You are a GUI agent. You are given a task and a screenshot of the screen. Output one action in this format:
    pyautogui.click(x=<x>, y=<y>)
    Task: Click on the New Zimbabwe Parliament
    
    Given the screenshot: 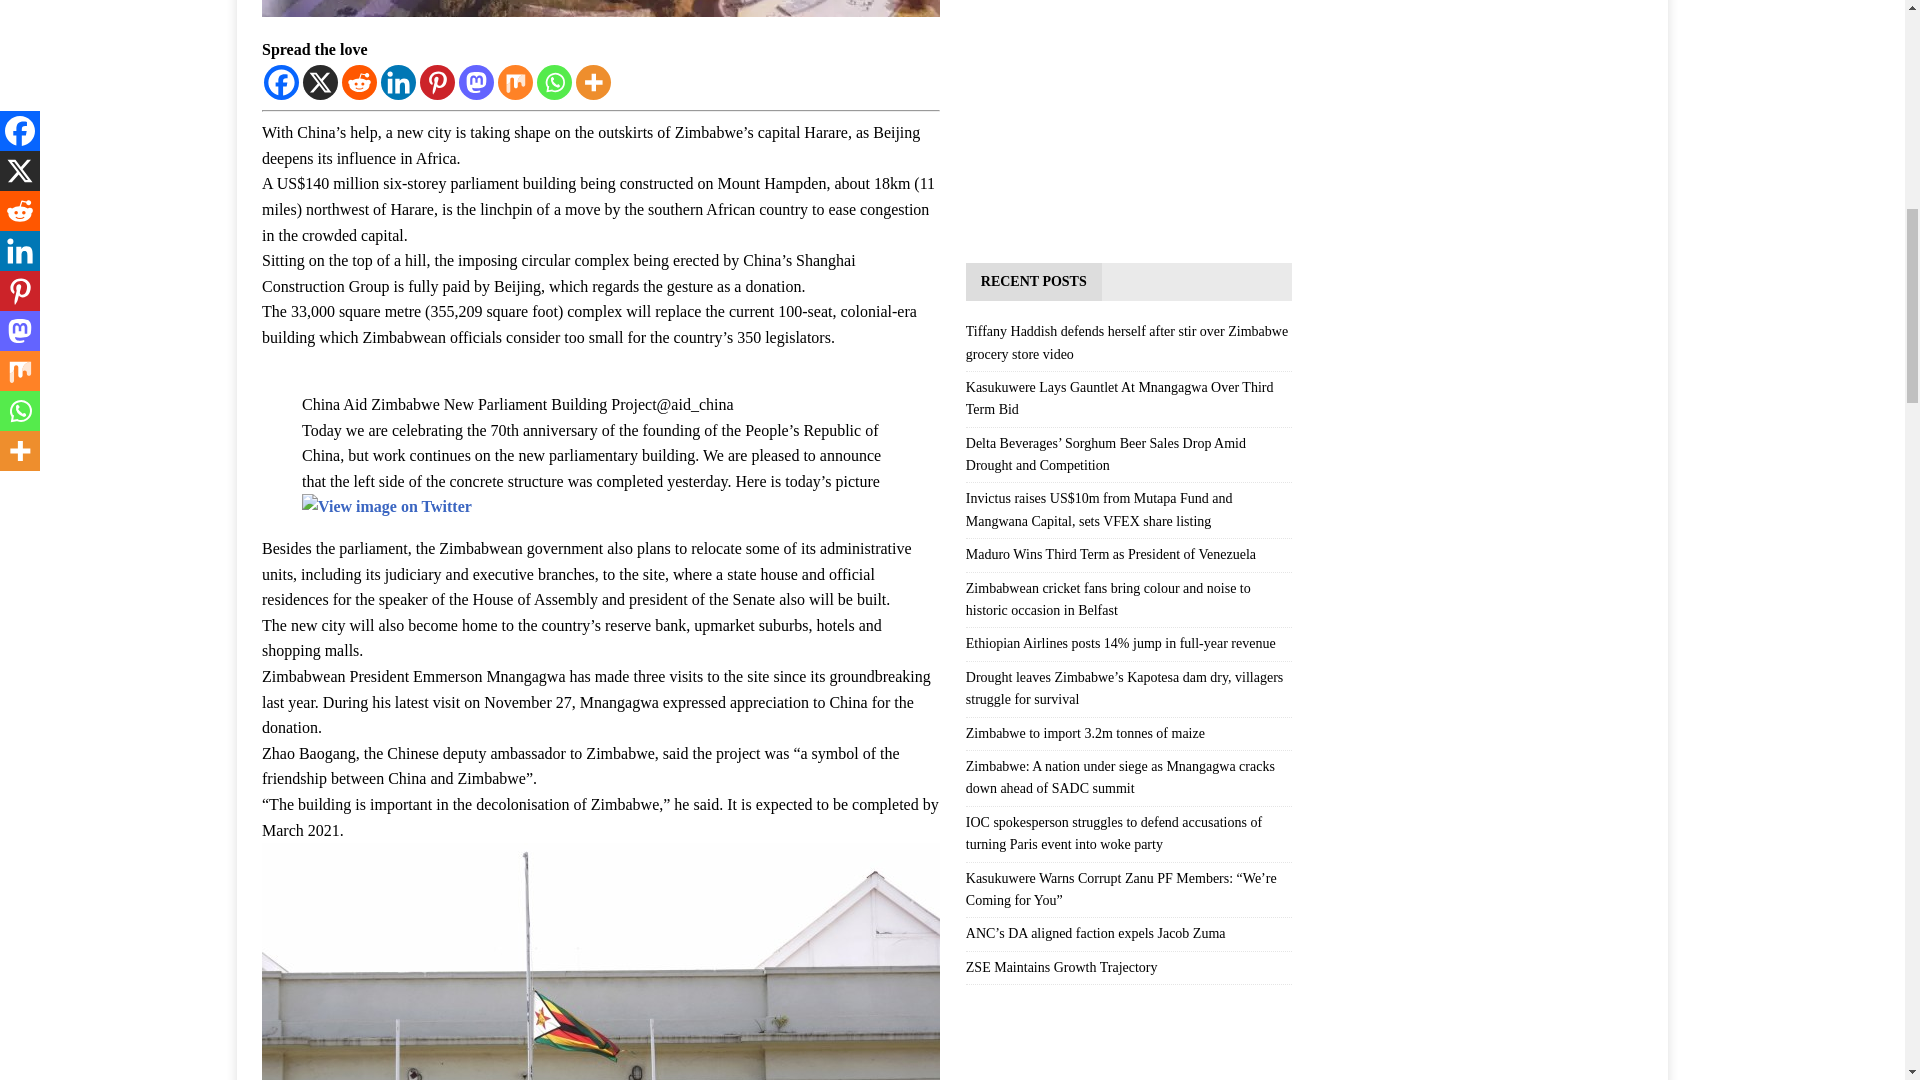 What is the action you would take?
    pyautogui.click(x=600, y=8)
    